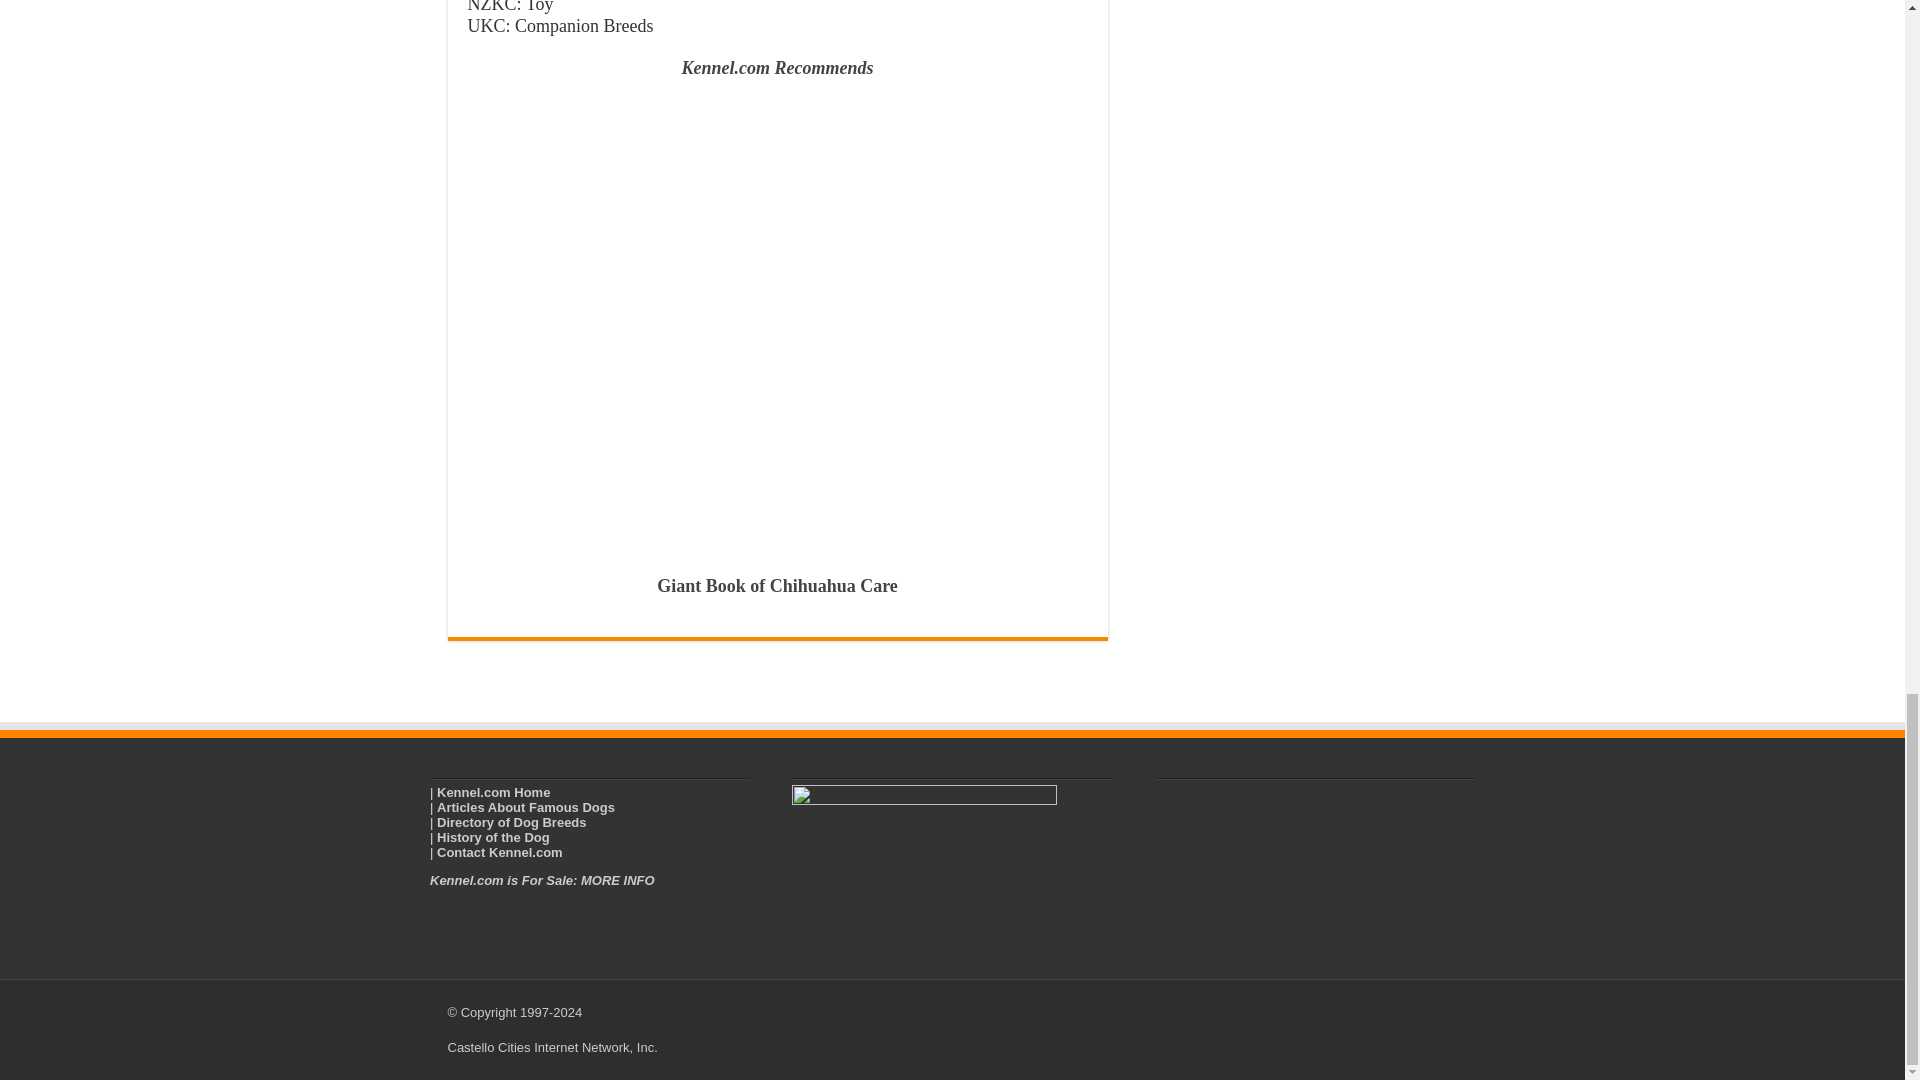 Image resolution: width=1920 pixels, height=1080 pixels. What do you see at coordinates (526, 808) in the screenshot?
I see `Articles About Famous Dogs` at bounding box center [526, 808].